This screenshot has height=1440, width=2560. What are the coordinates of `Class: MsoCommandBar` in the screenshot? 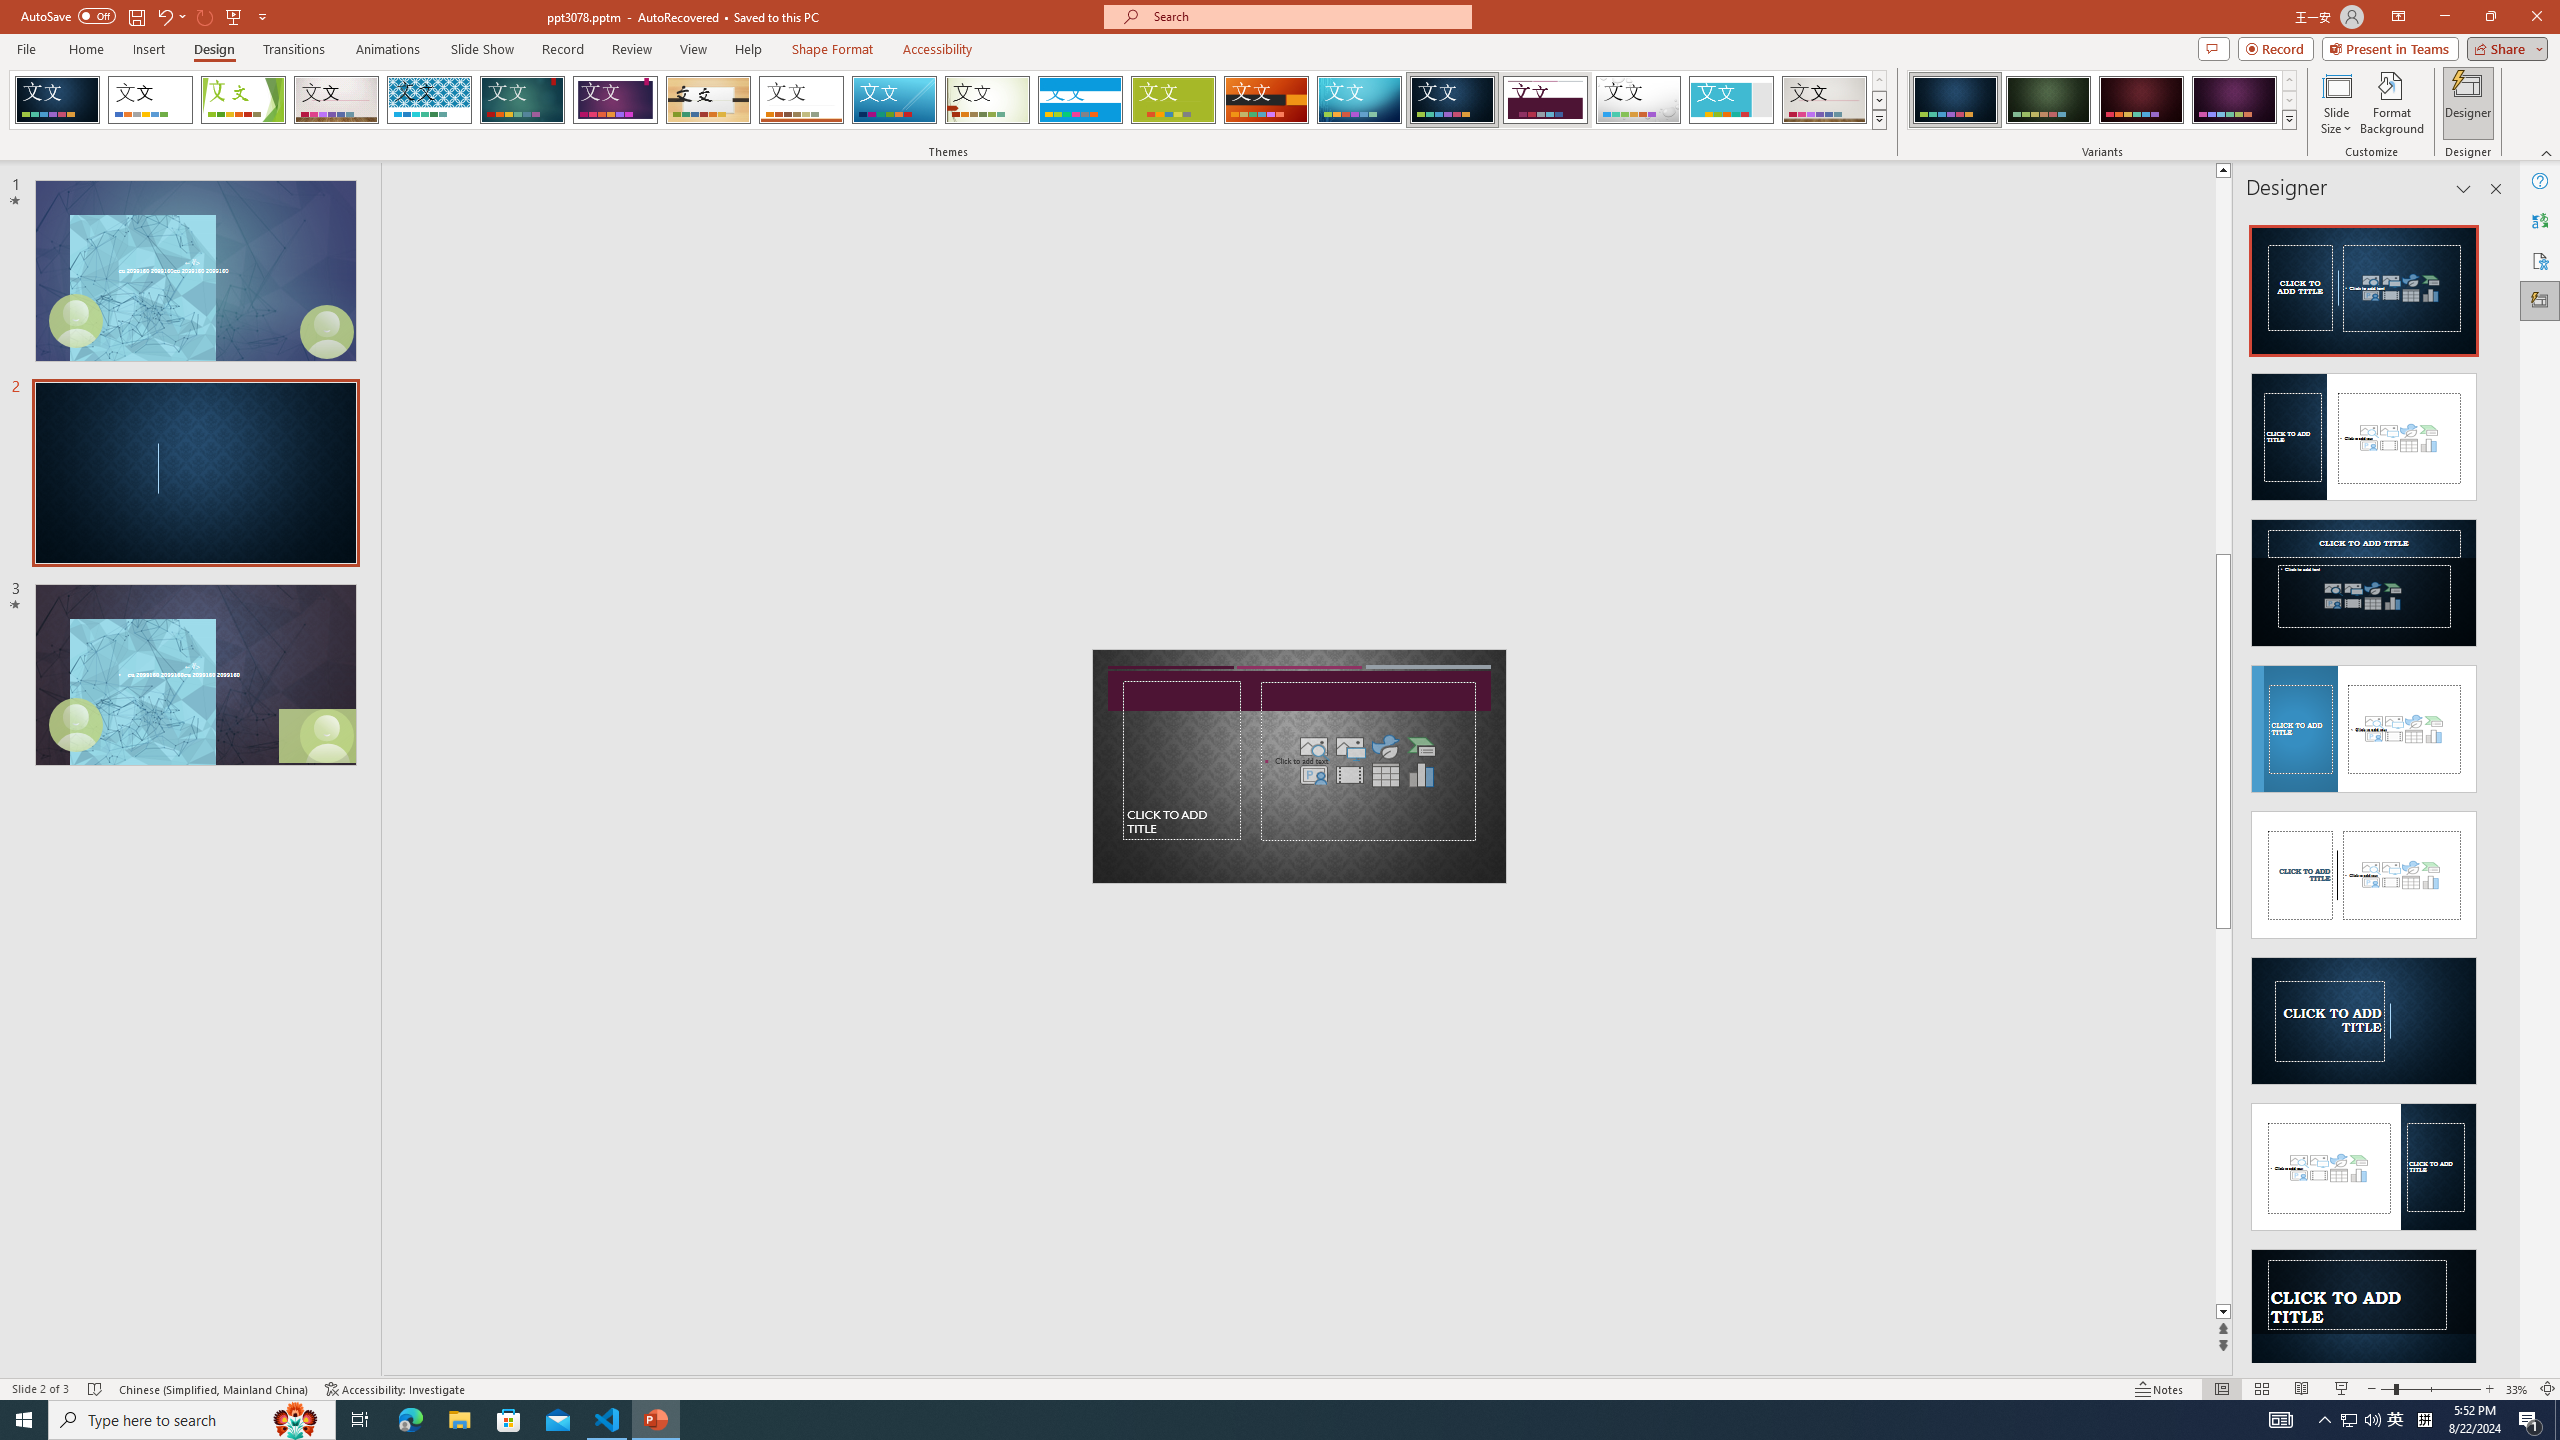 It's located at (1280, 1388).